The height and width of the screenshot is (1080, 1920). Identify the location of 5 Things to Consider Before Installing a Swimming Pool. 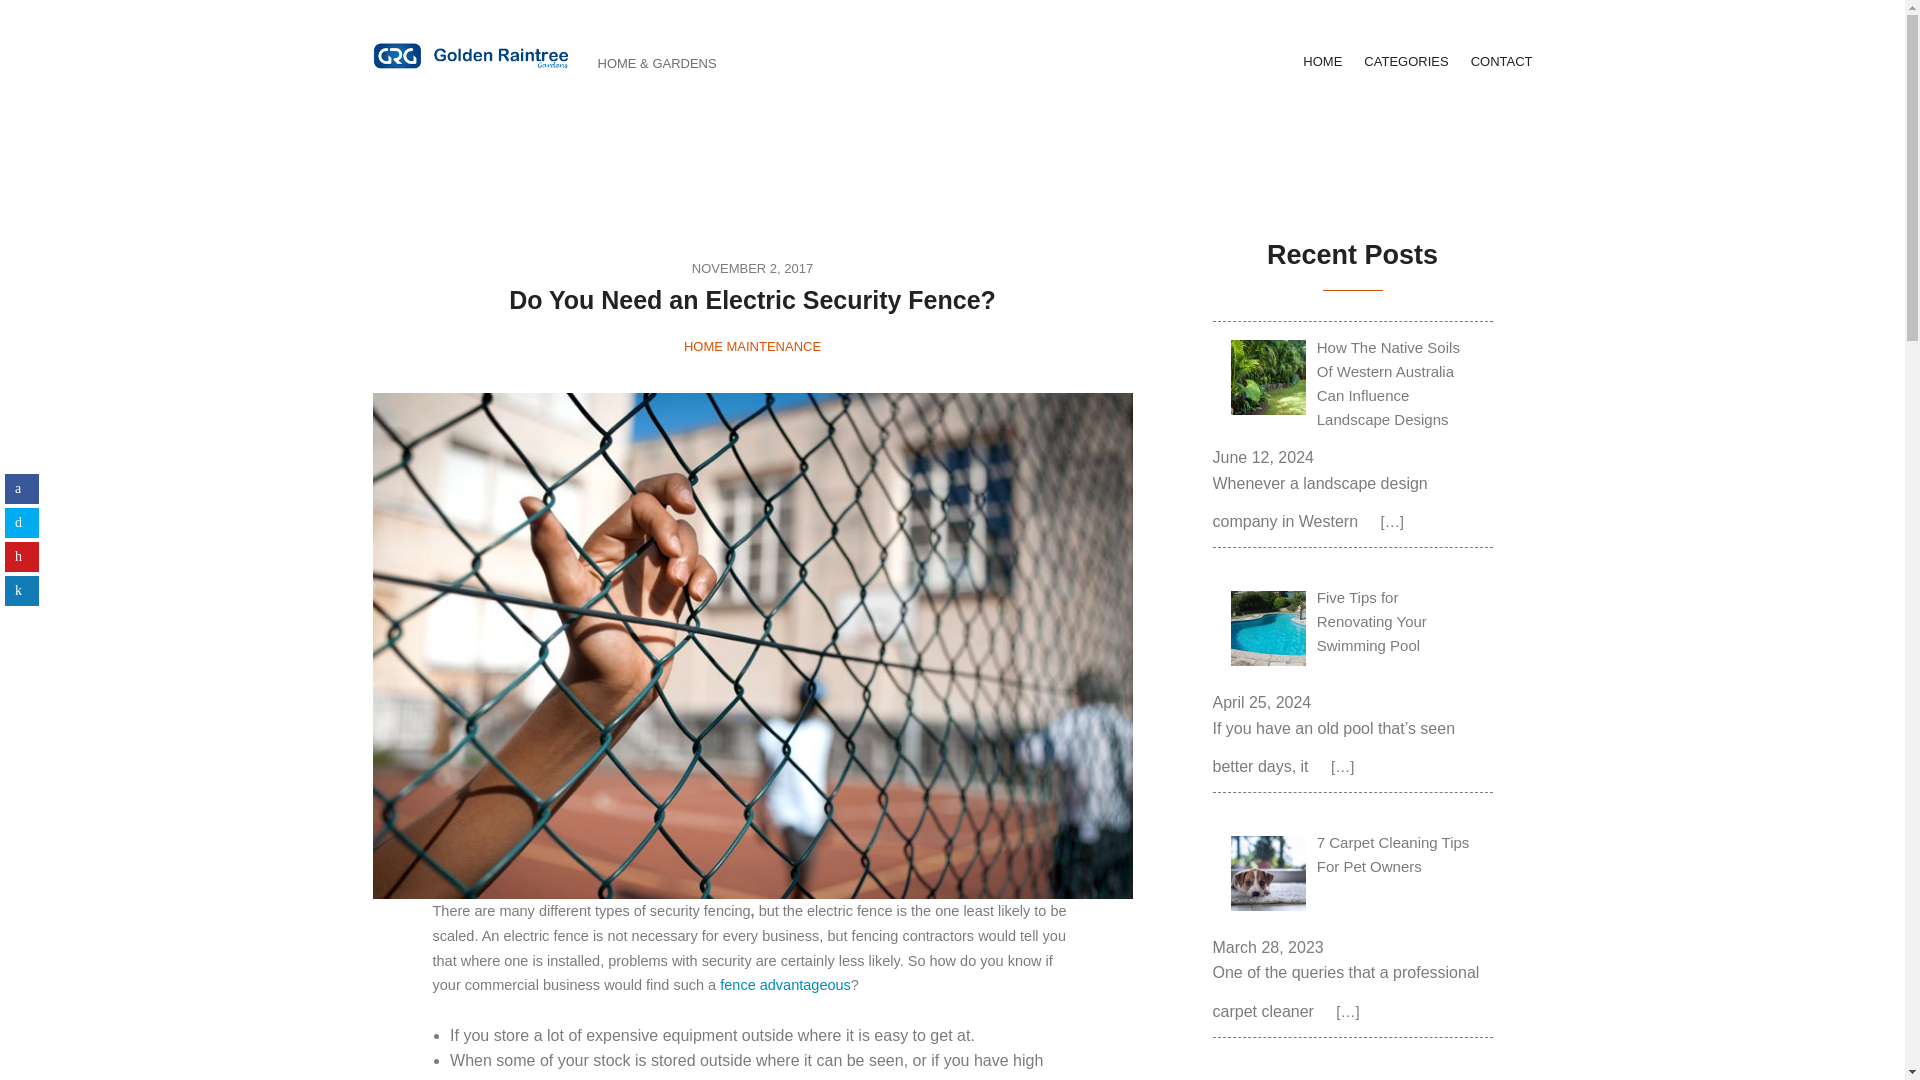
(1353, 1070).